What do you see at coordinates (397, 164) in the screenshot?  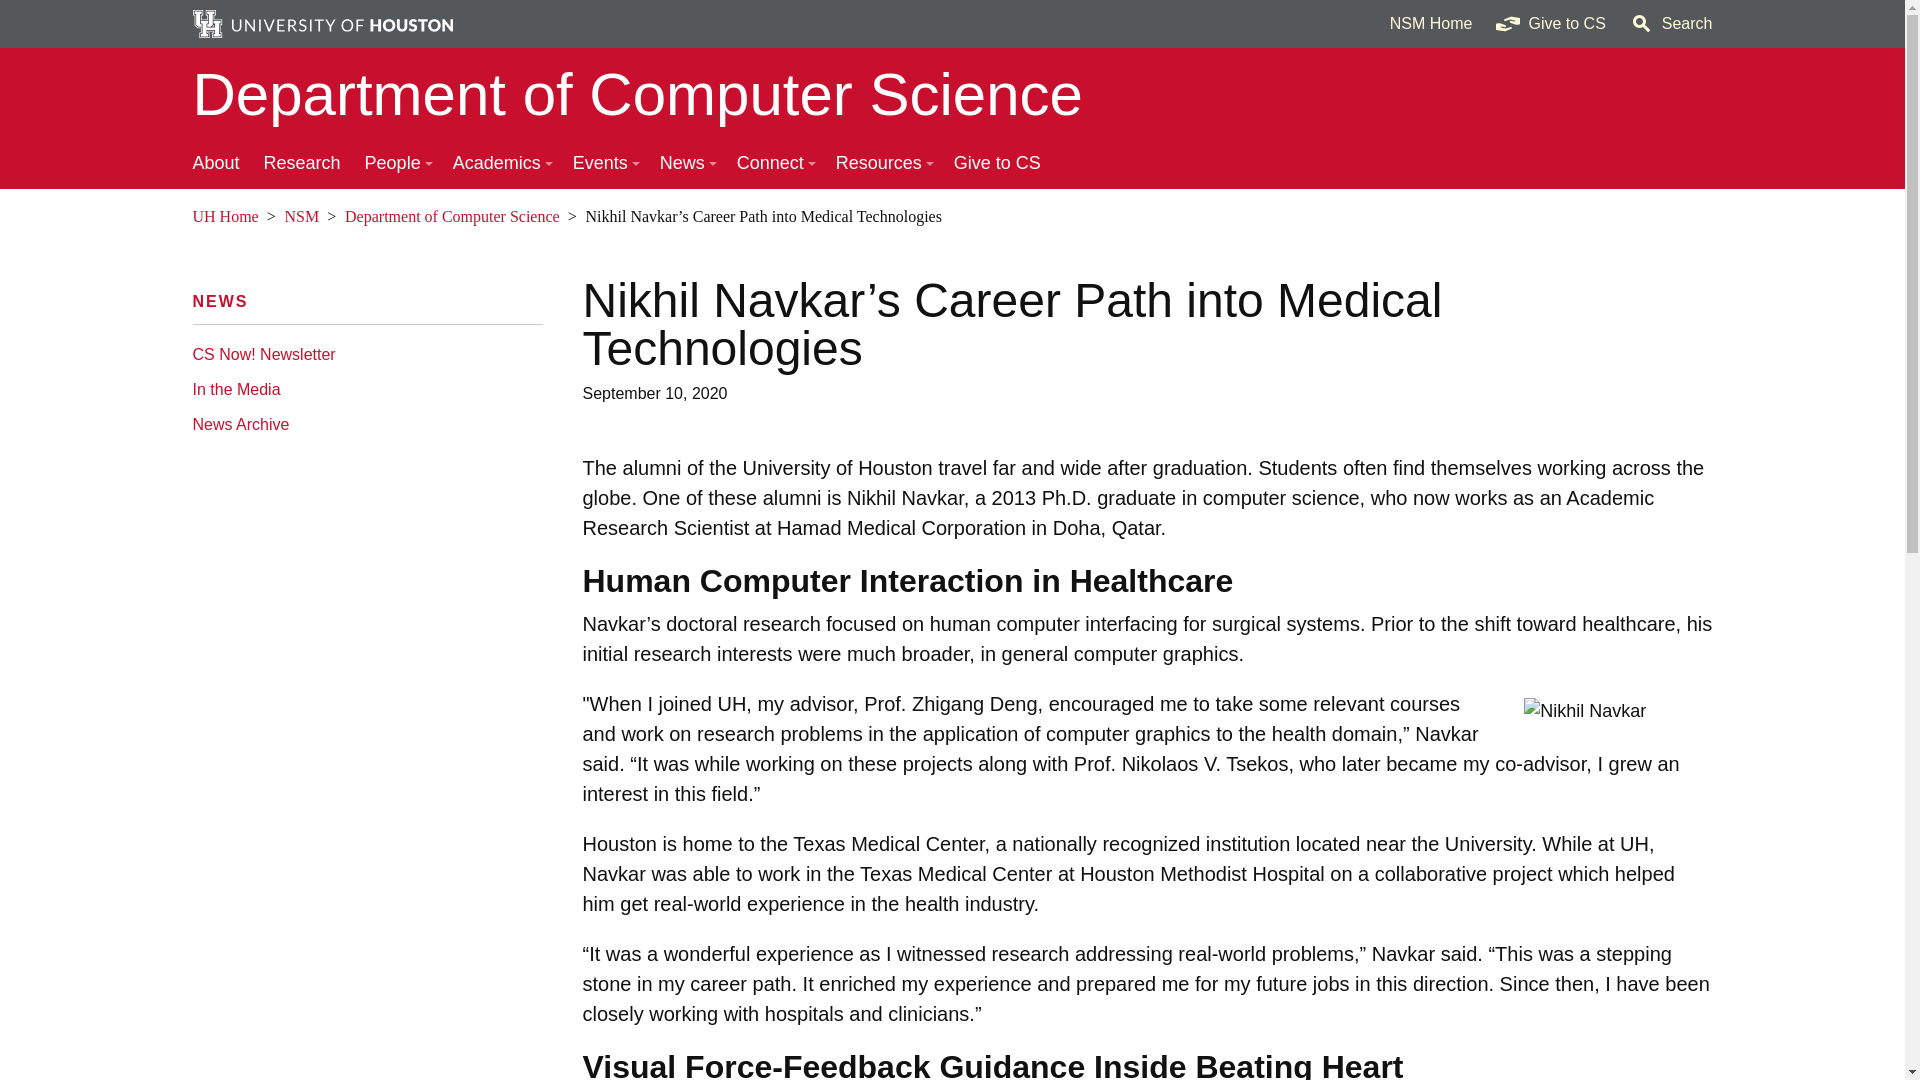 I see `People` at bounding box center [397, 164].